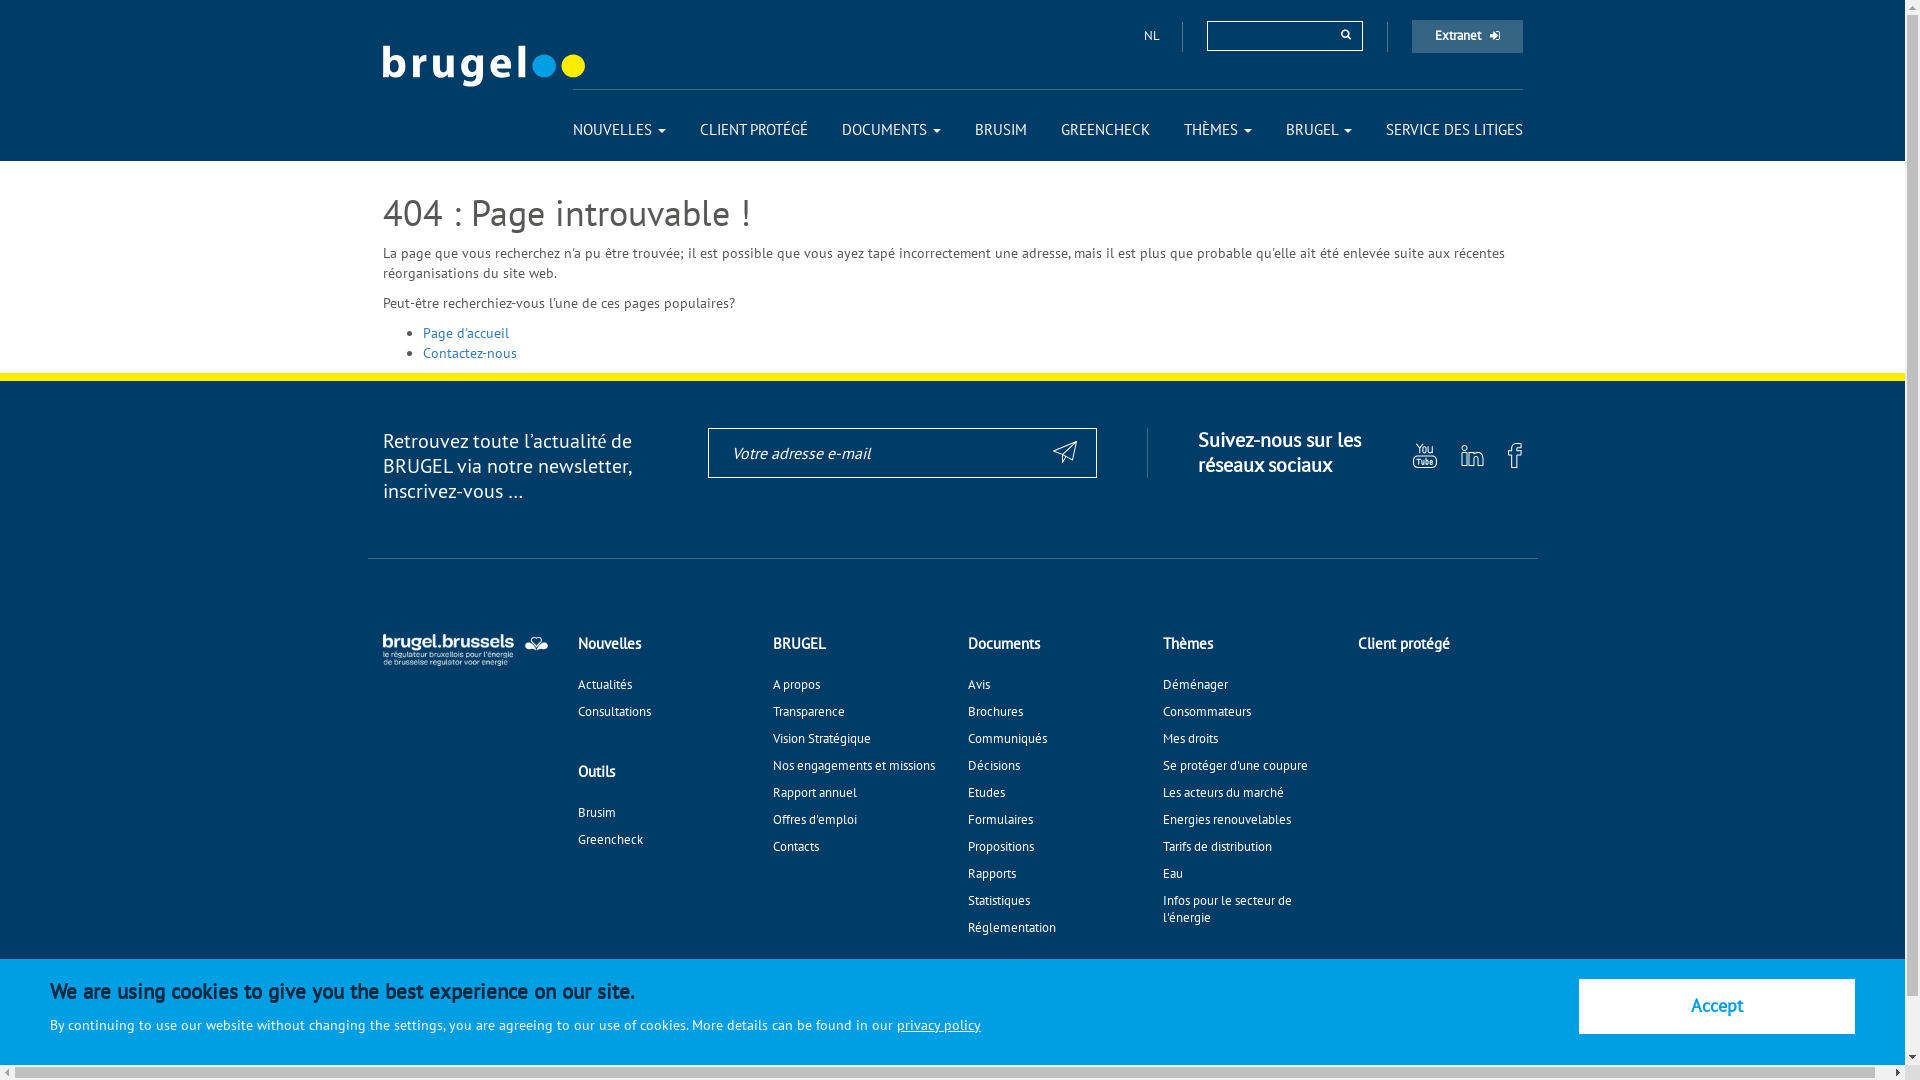 The height and width of the screenshot is (1080, 1920). What do you see at coordinates (1319, 130) in the screenshot?
I see `BRUGEL` at bounding box center [1319, 130].